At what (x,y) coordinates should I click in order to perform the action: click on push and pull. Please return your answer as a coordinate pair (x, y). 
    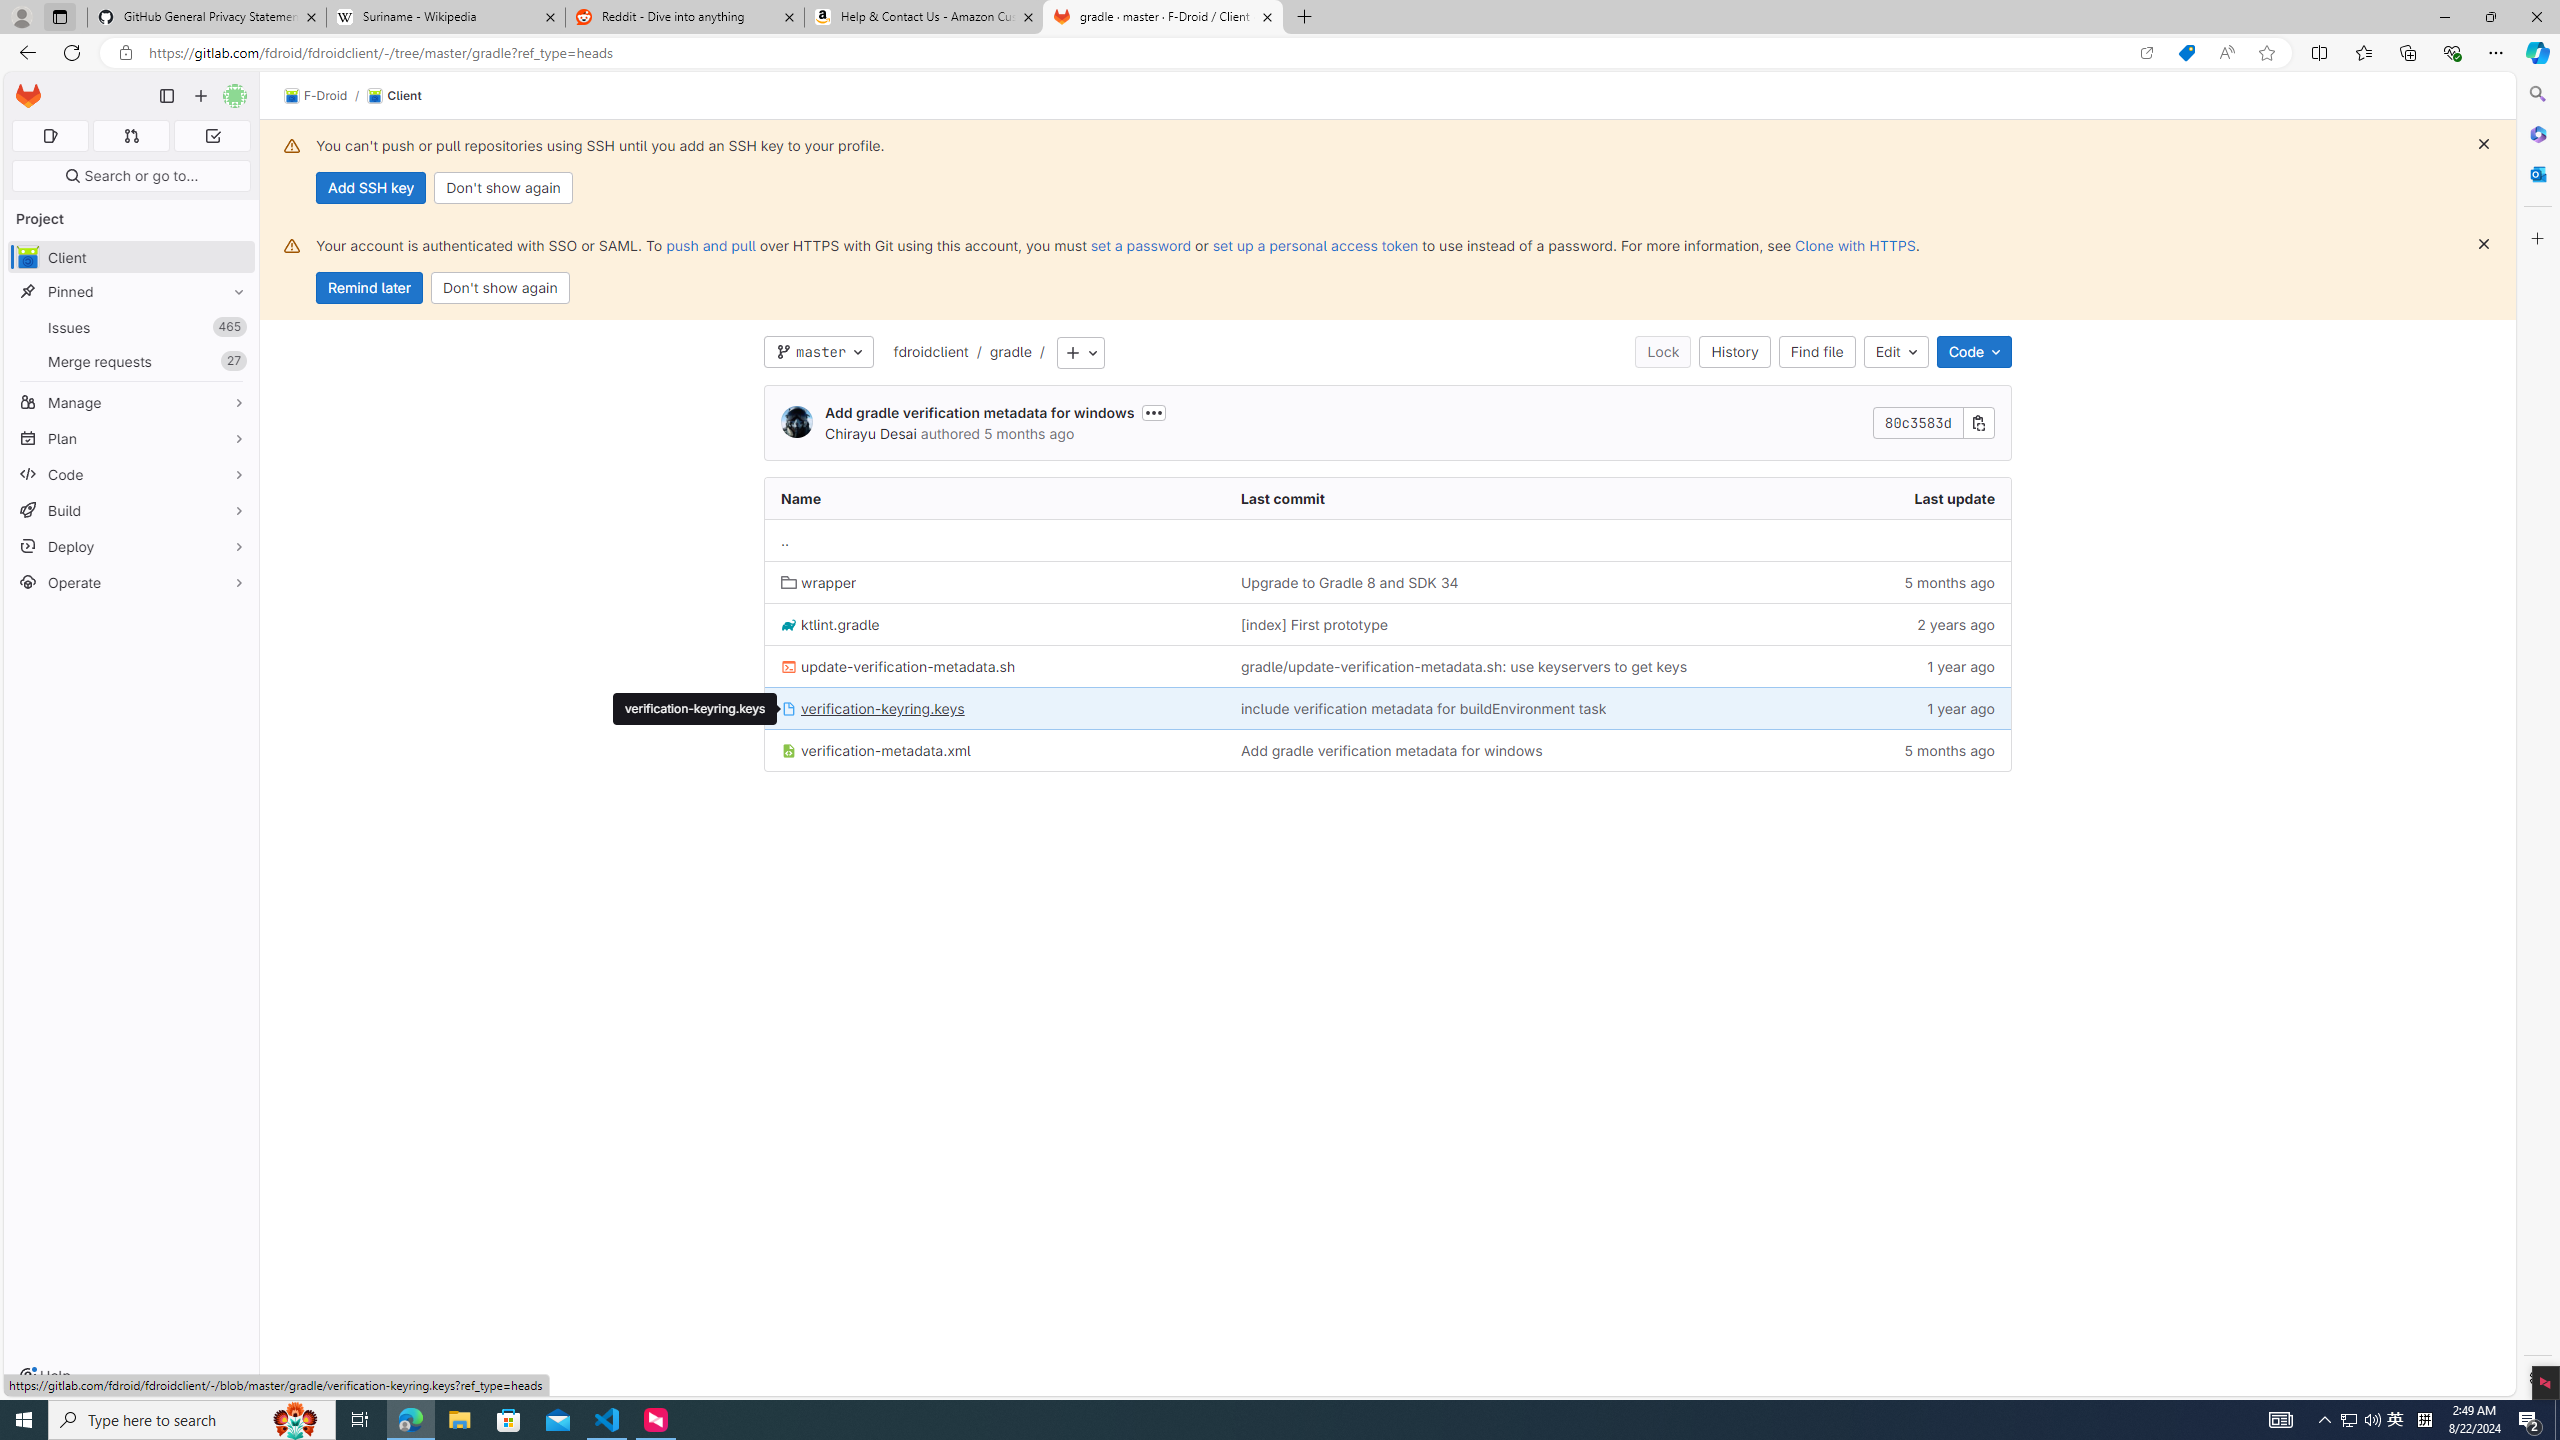
    Looking at the image, I should click on (710, 245).